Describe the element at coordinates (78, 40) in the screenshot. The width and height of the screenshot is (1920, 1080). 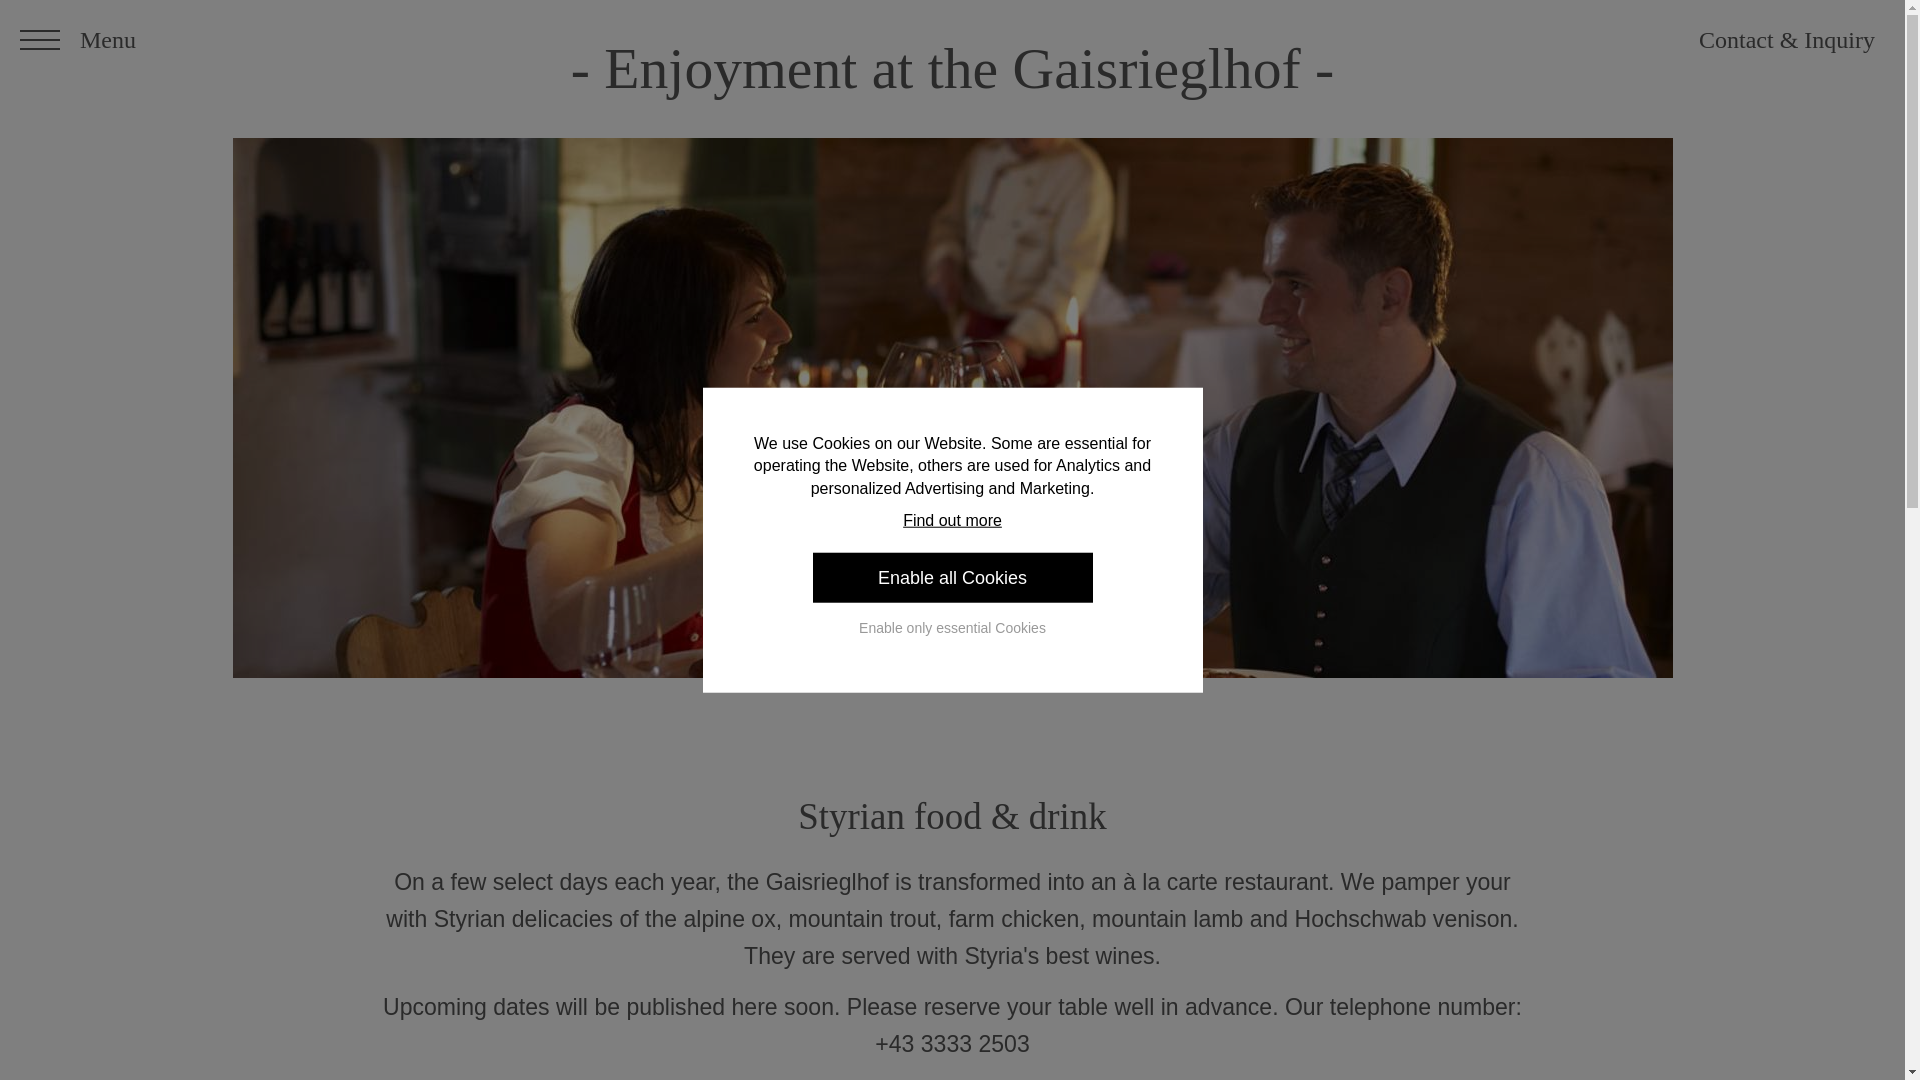
I see `Menu` at that location.